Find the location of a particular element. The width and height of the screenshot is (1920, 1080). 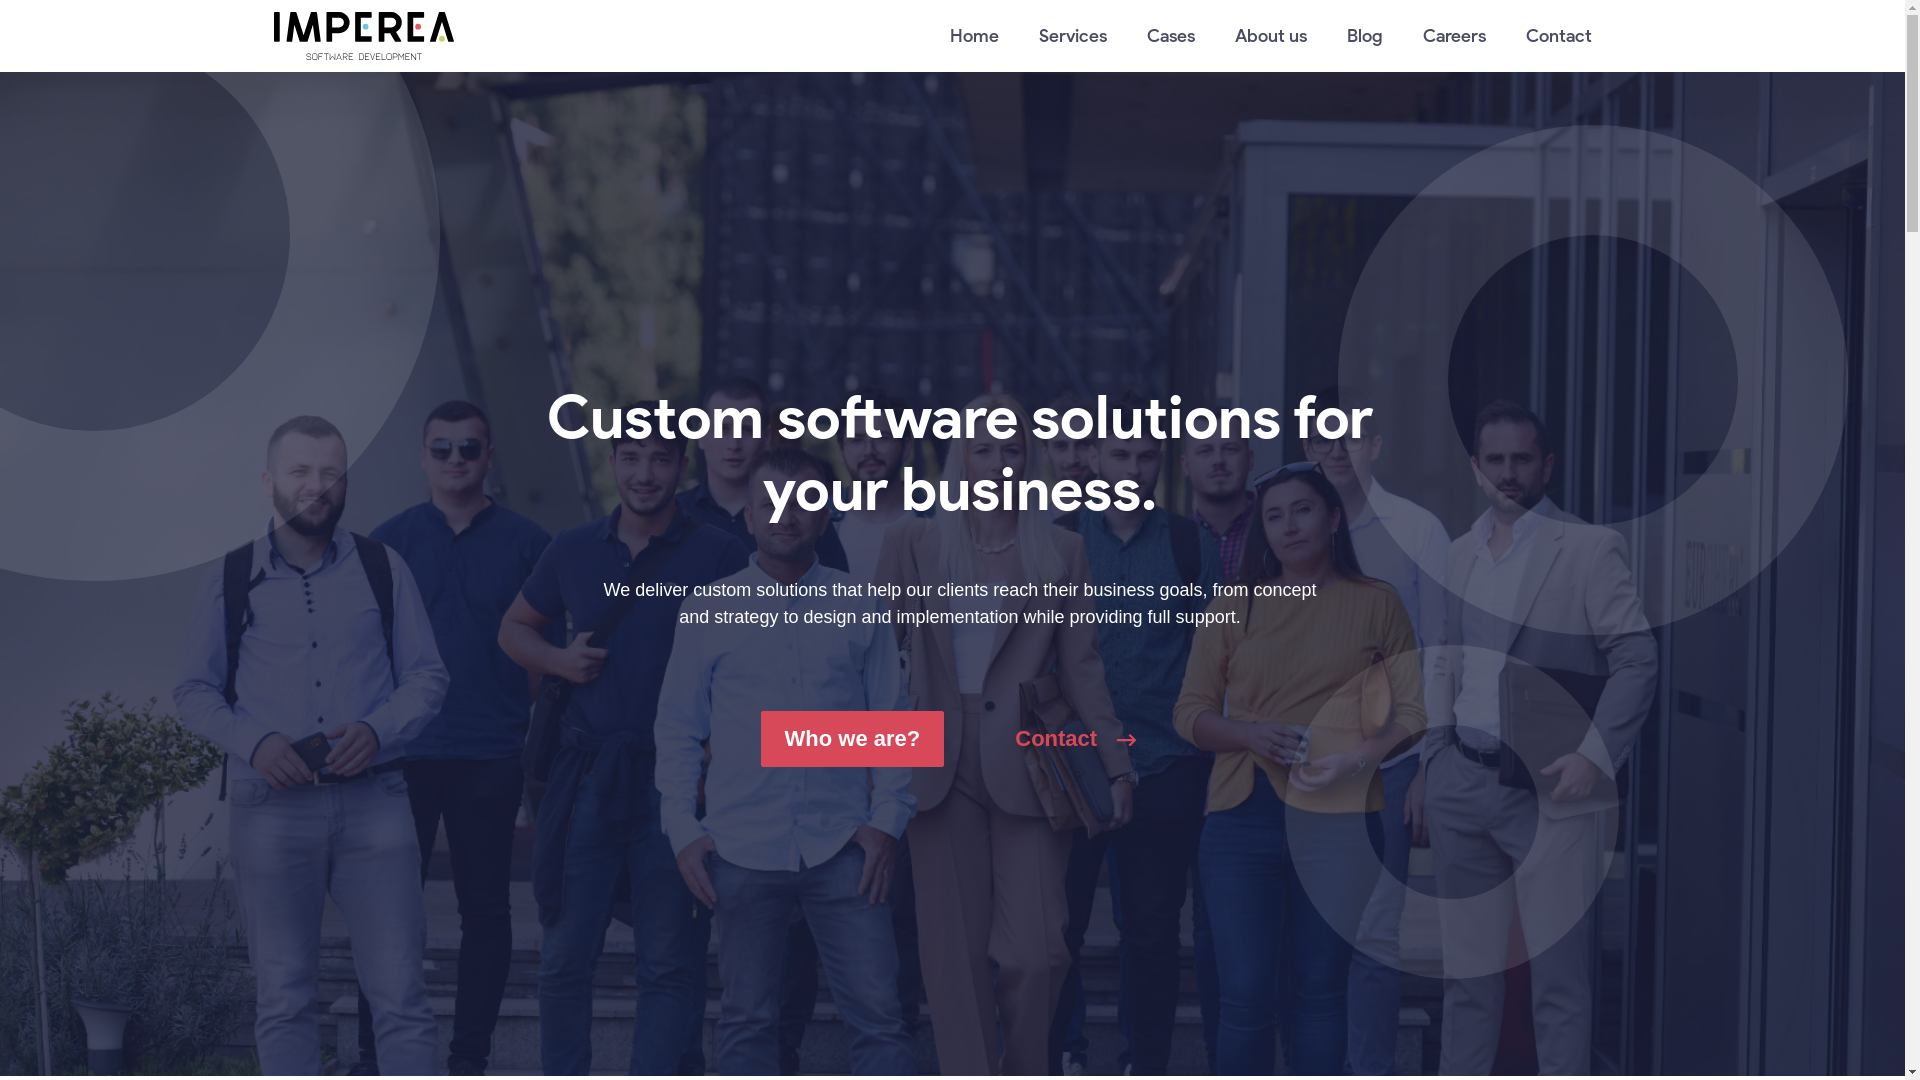

Cases is located at coordinates (1170, 36).